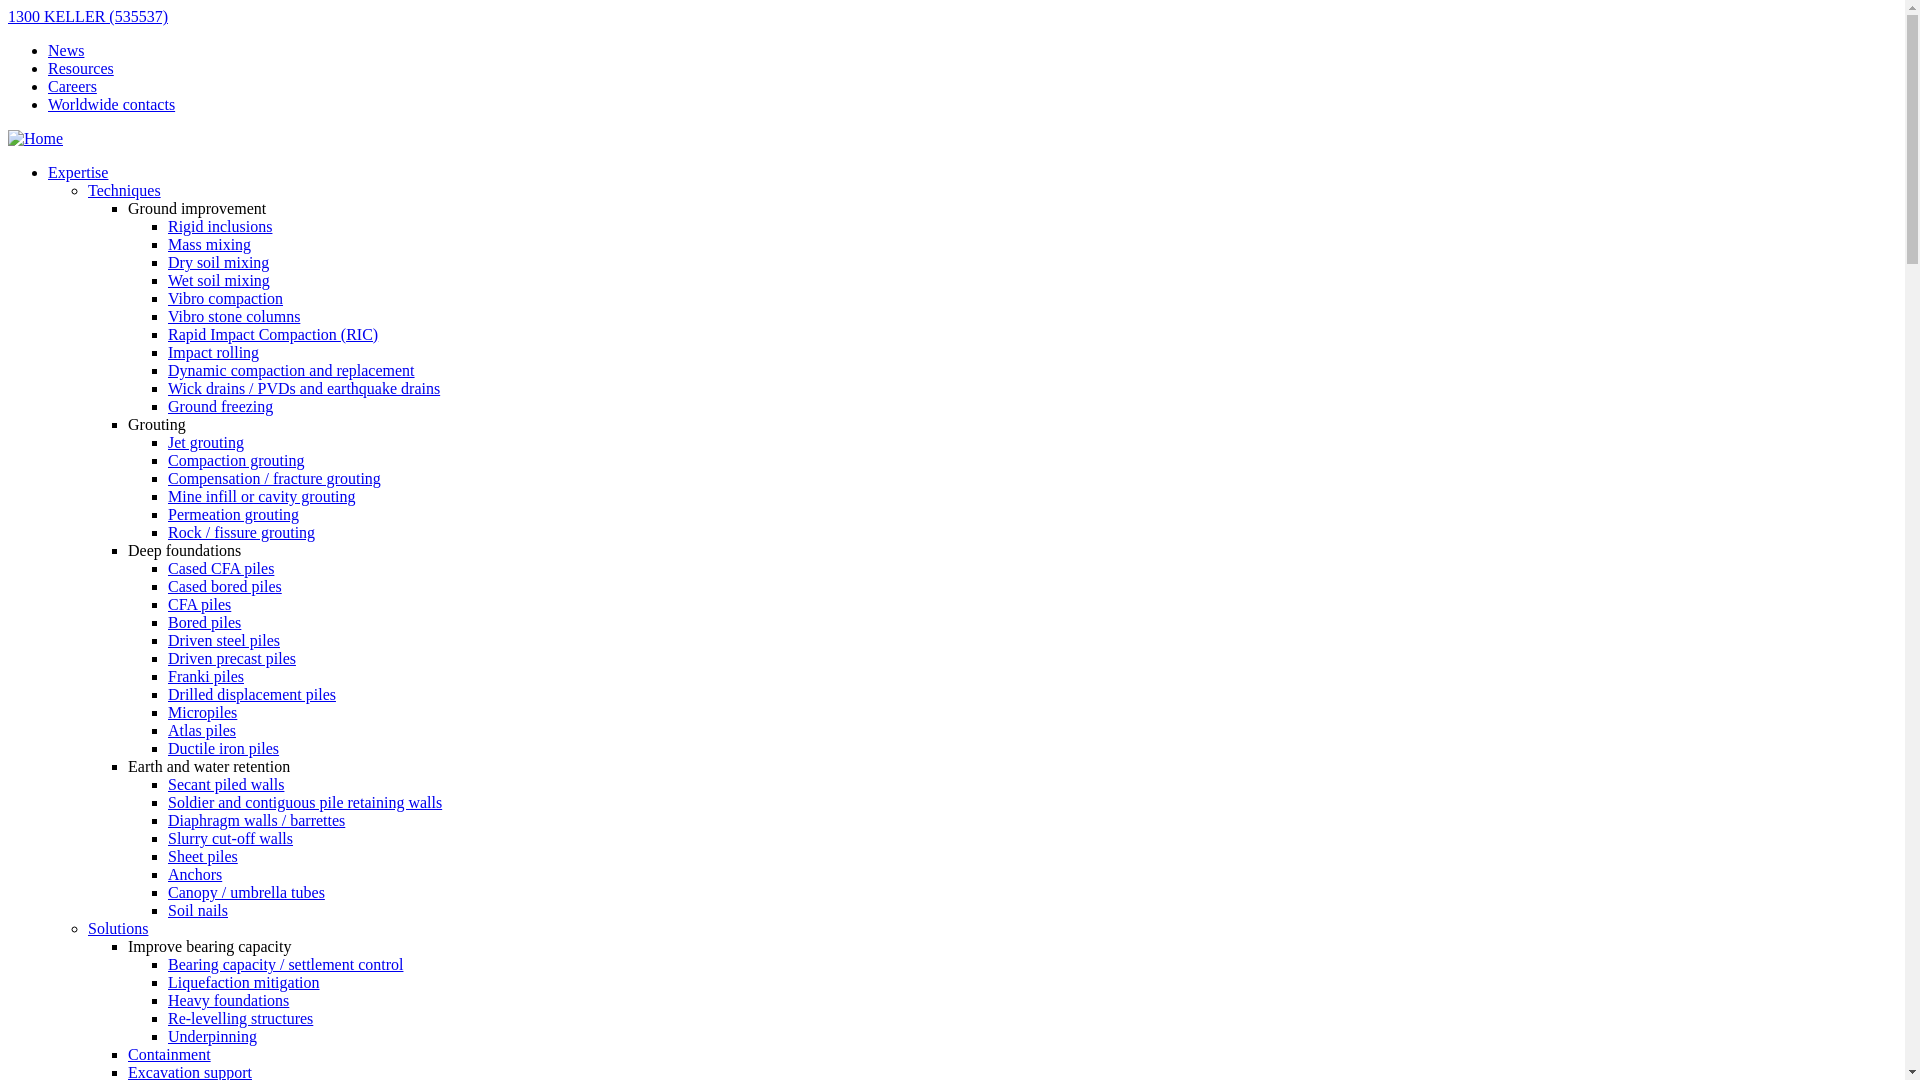 This screenshot has height=1080, width=1920. Describe the element at coordinates (206, 676) in the screenshot. I see `Franki piles` at that location.